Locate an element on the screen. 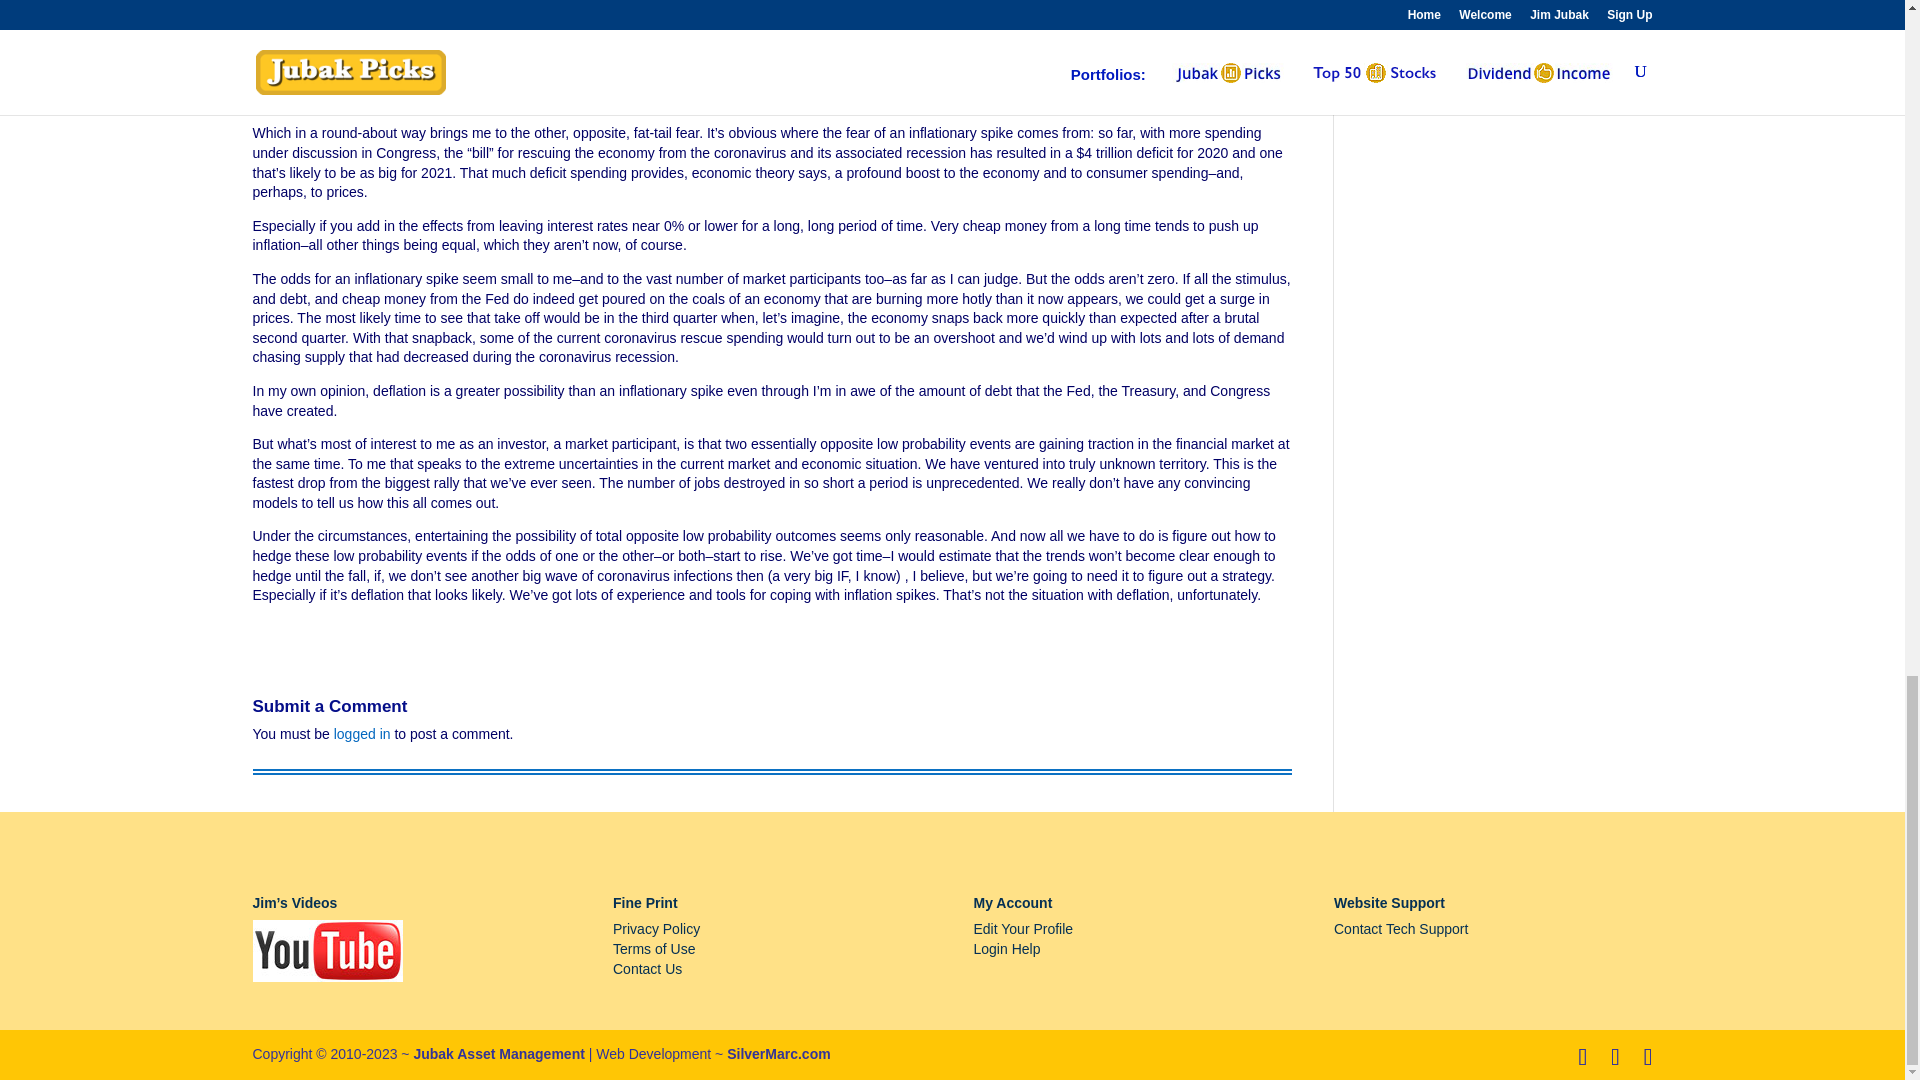  Terms of Use is located at coordinates (654, 948).